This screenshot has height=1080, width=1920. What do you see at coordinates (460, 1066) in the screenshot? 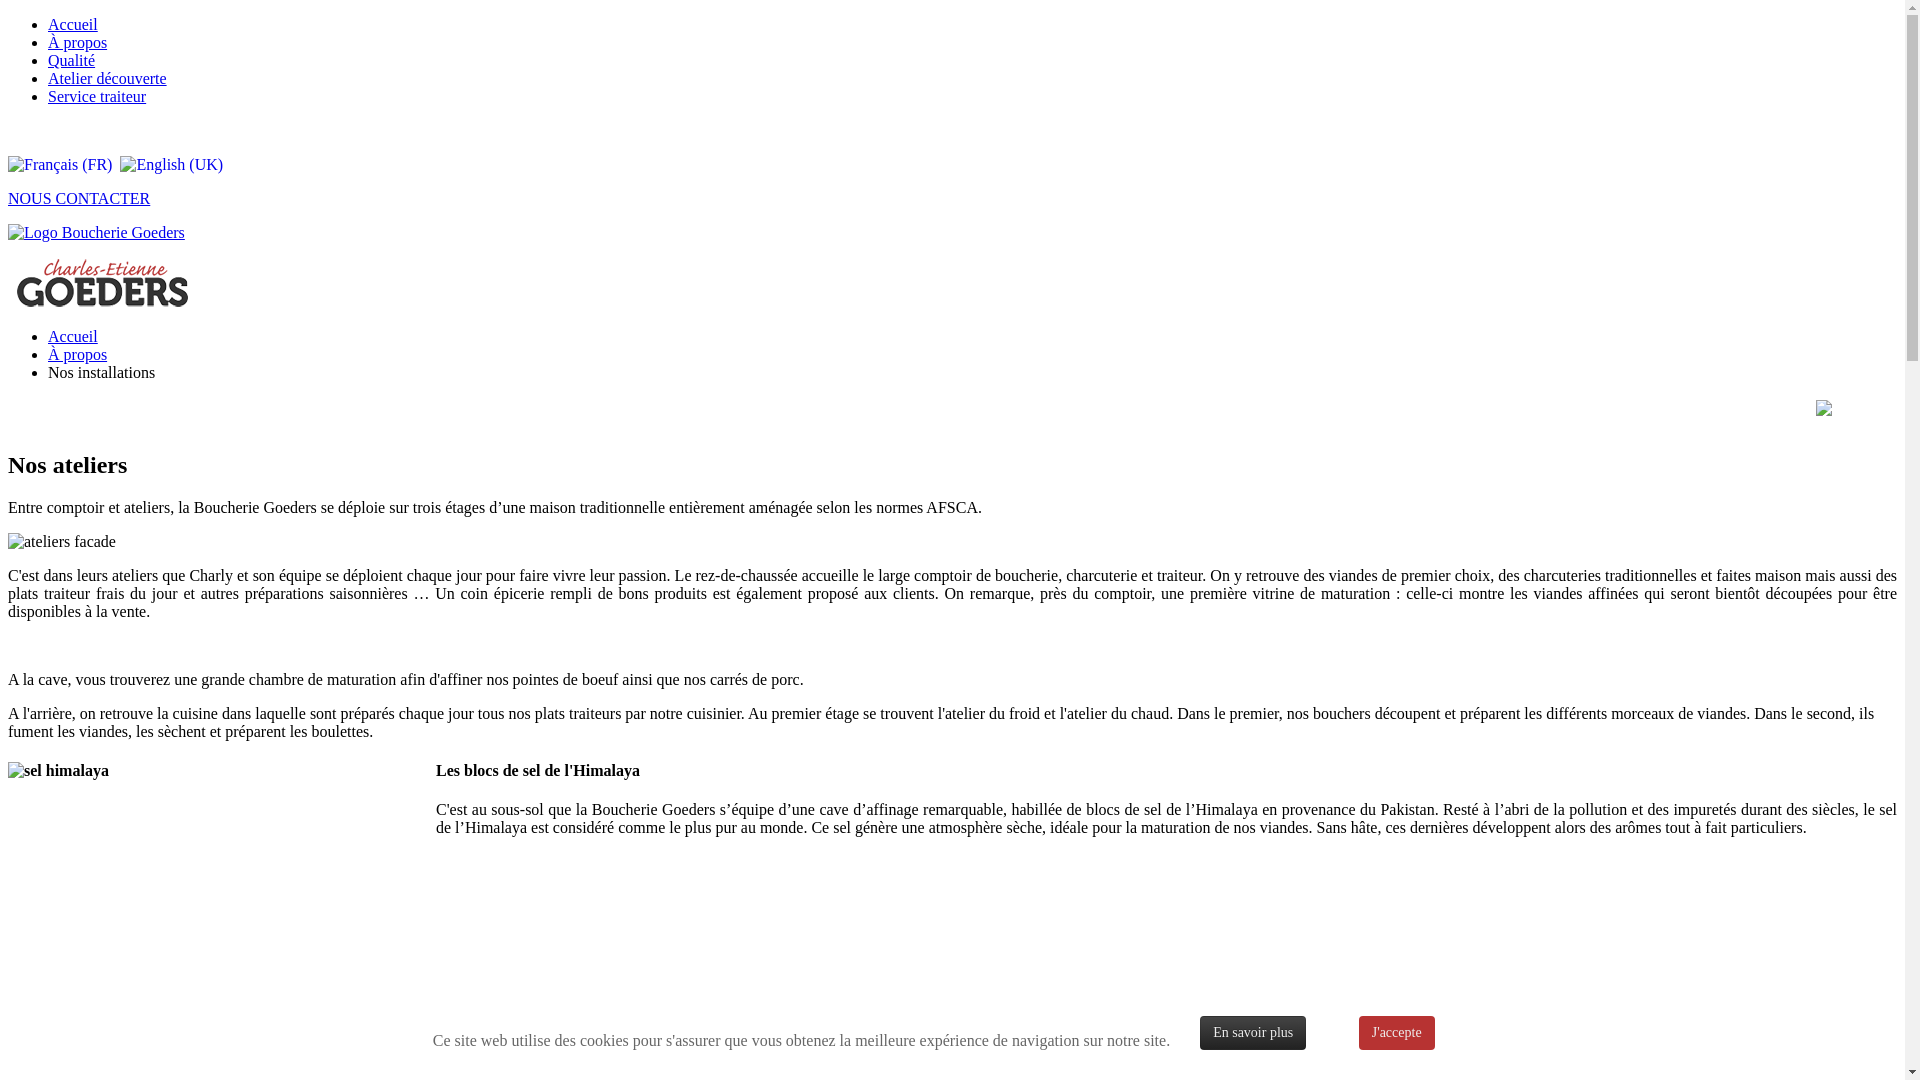
I see `Suivant` at bounding box center [460, 1066].